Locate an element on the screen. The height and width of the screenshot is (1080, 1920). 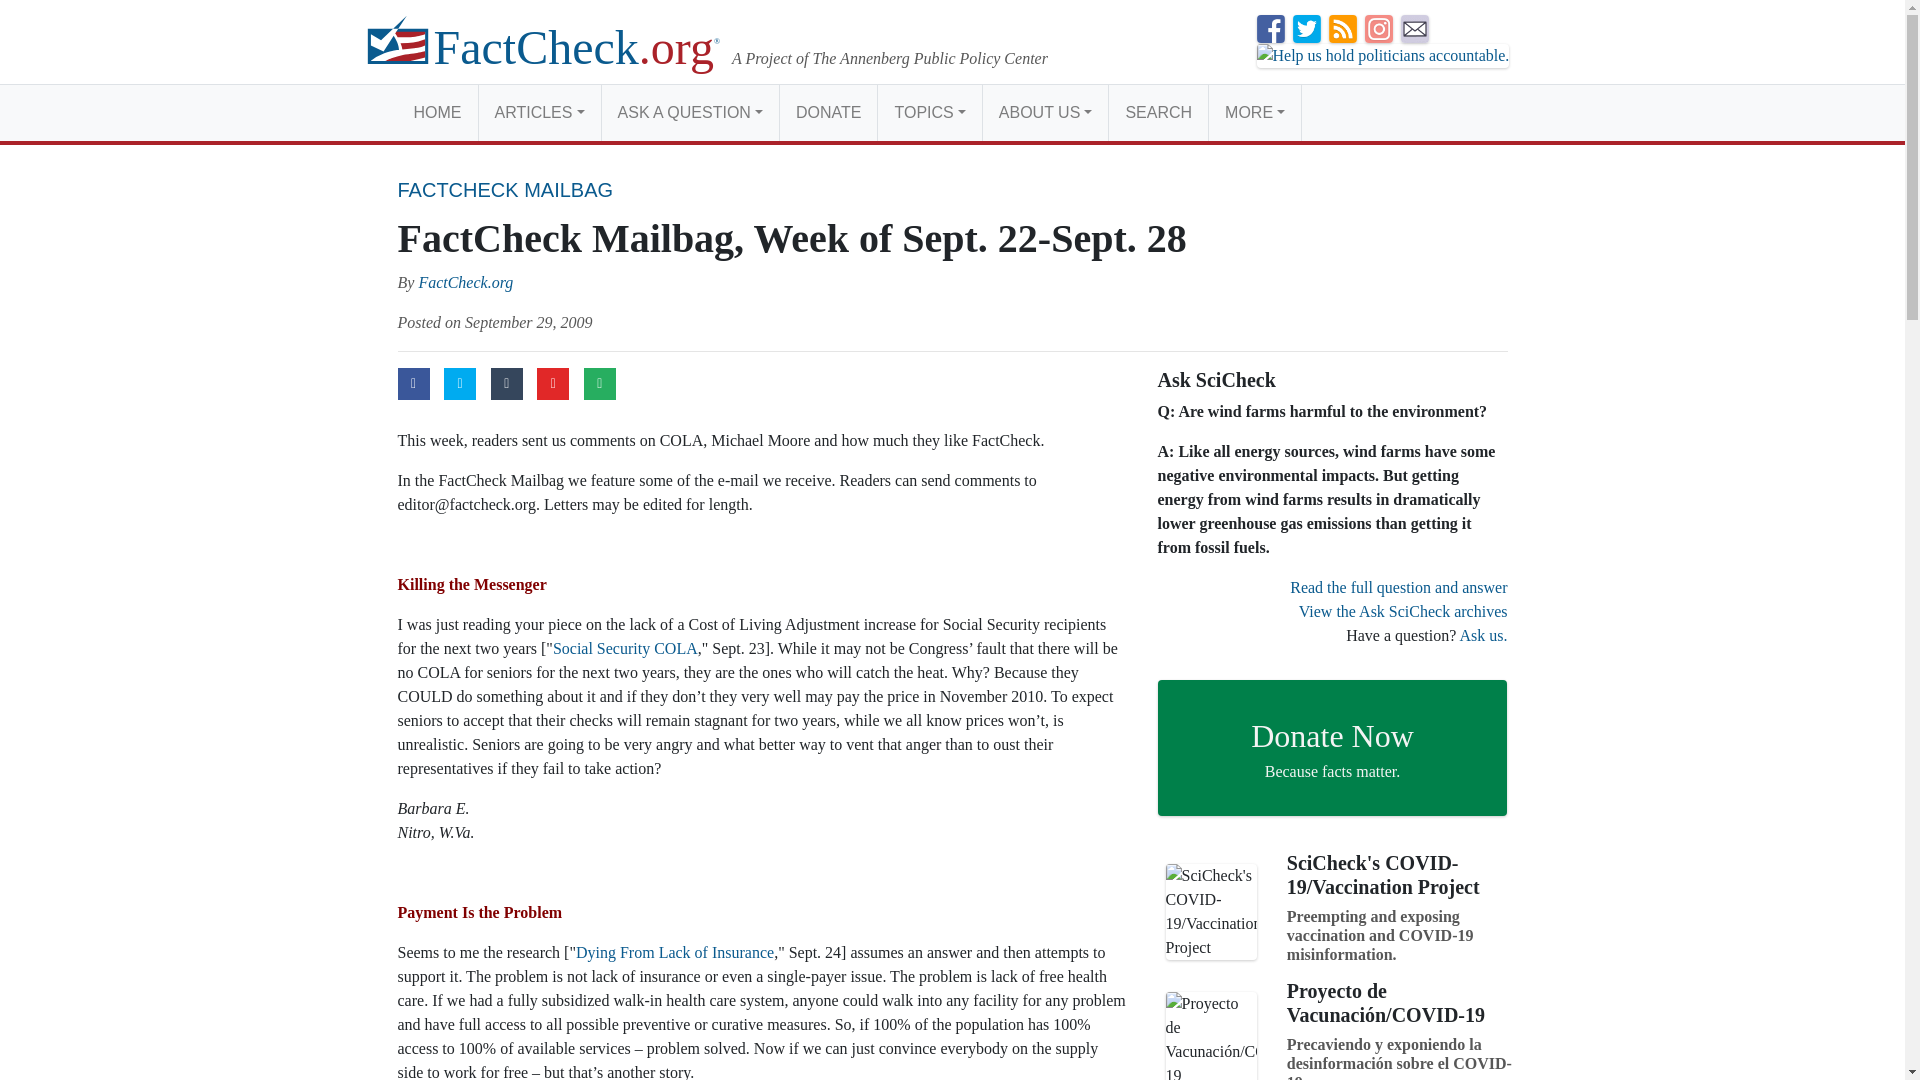
ASK A QUESTION is located at coordinates (690, 112).